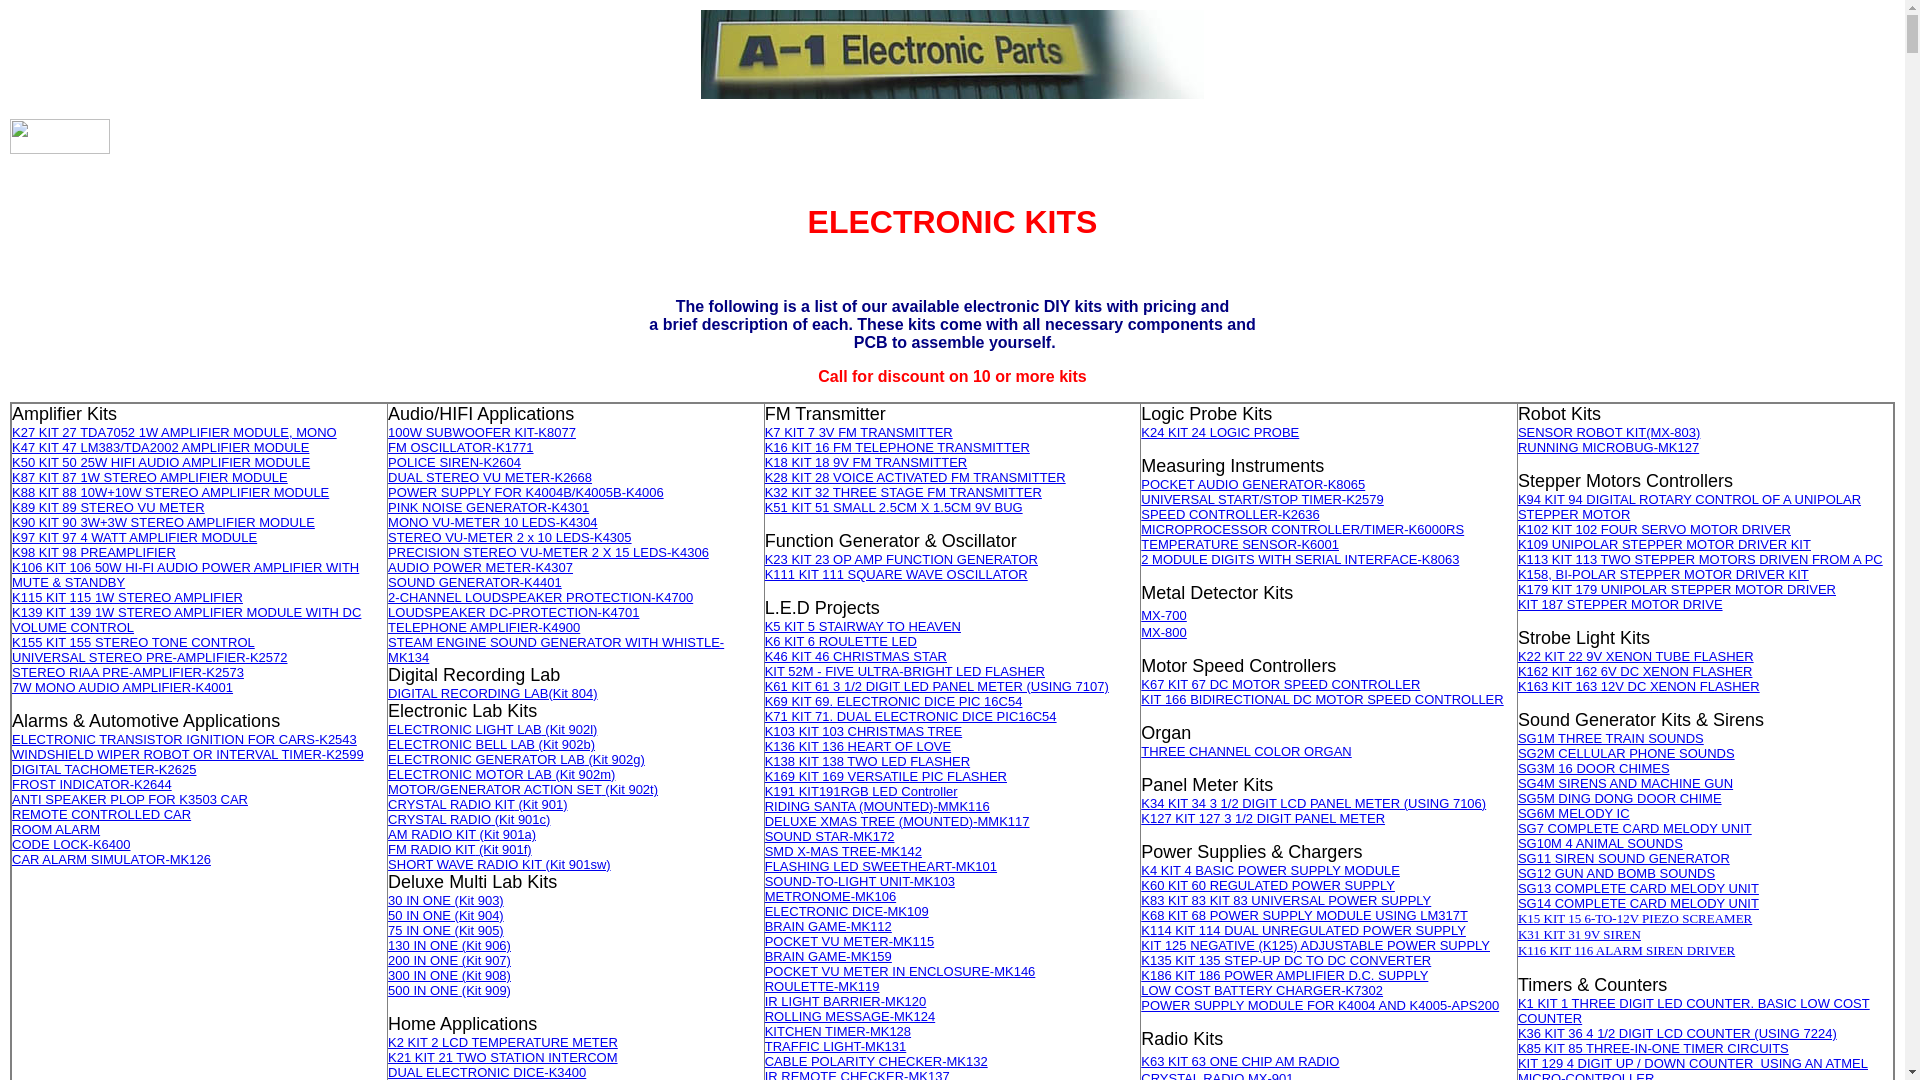  Describe the element at coordinates (492, 730) in the screenshot. I see `ELECTRONIC LIGHT LAB (Kit 902l)` at that location.